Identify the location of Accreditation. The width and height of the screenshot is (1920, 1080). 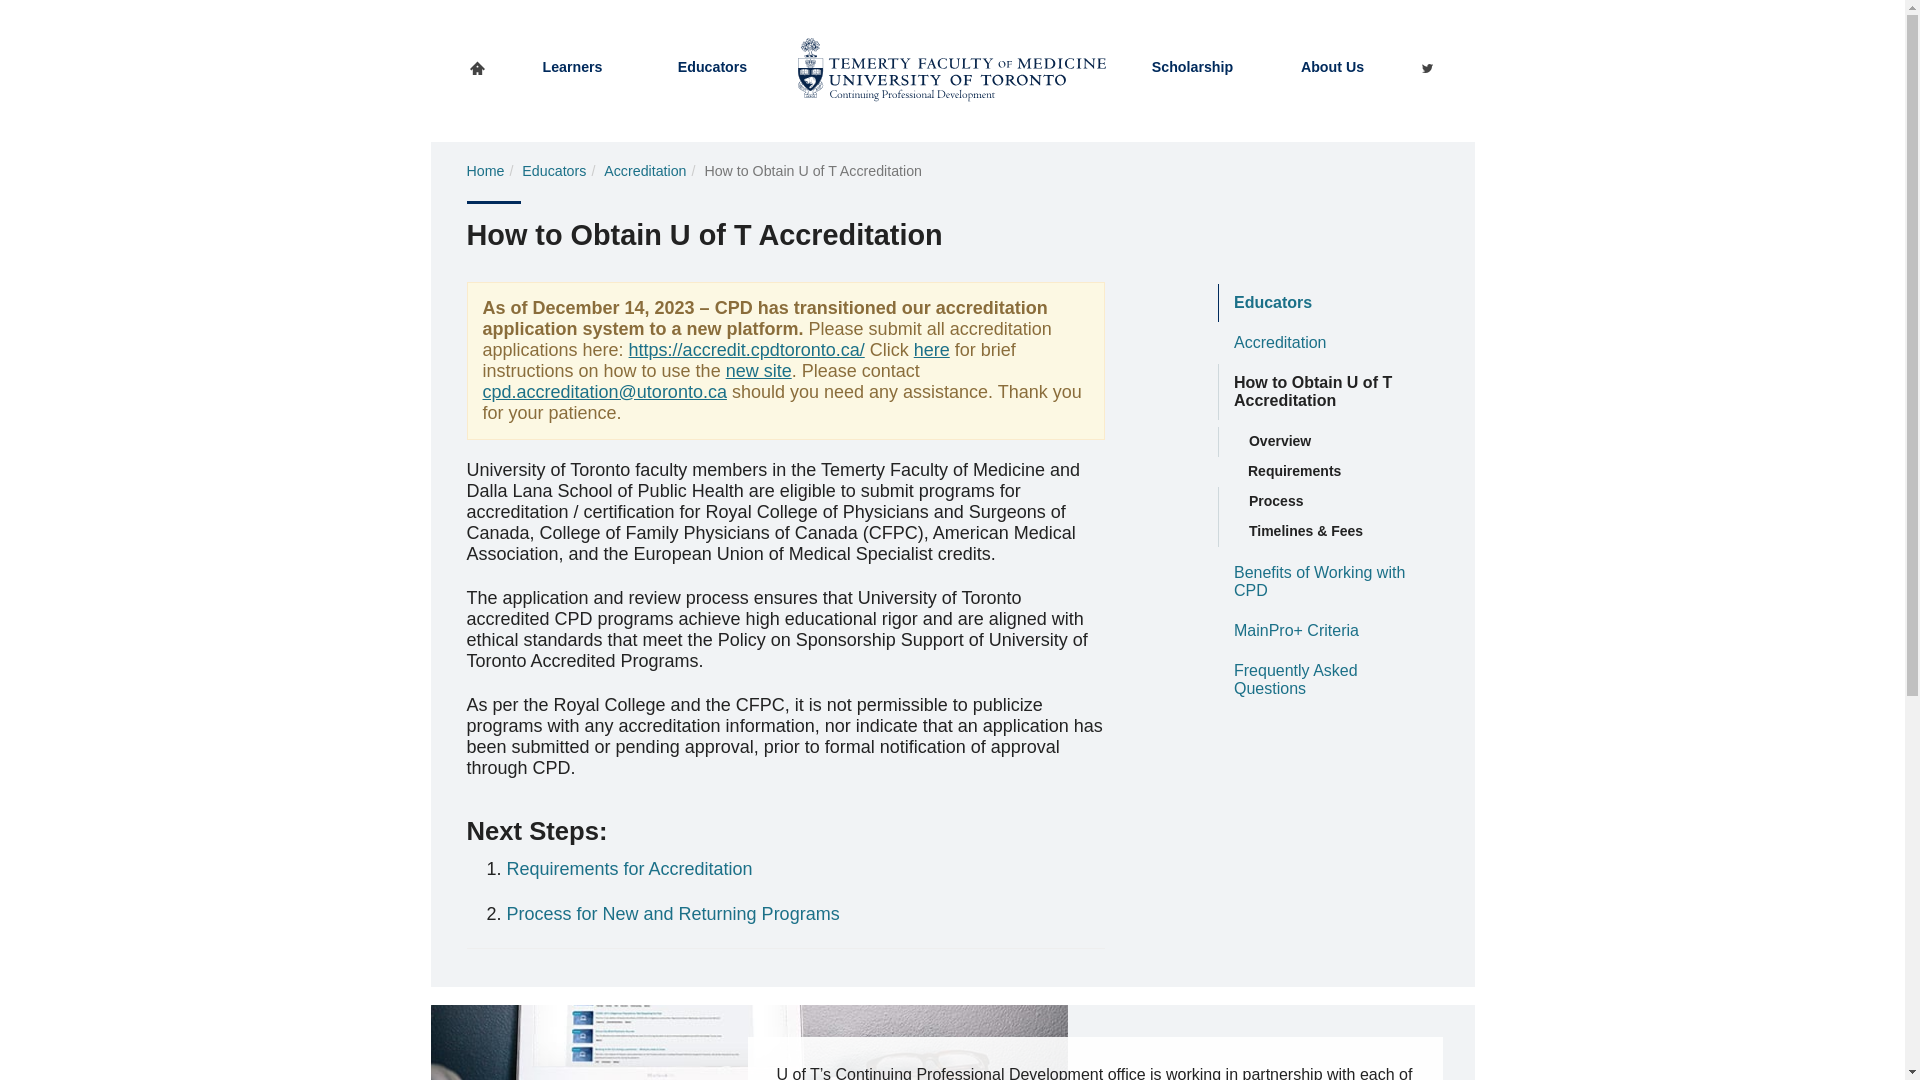
(644, 171).